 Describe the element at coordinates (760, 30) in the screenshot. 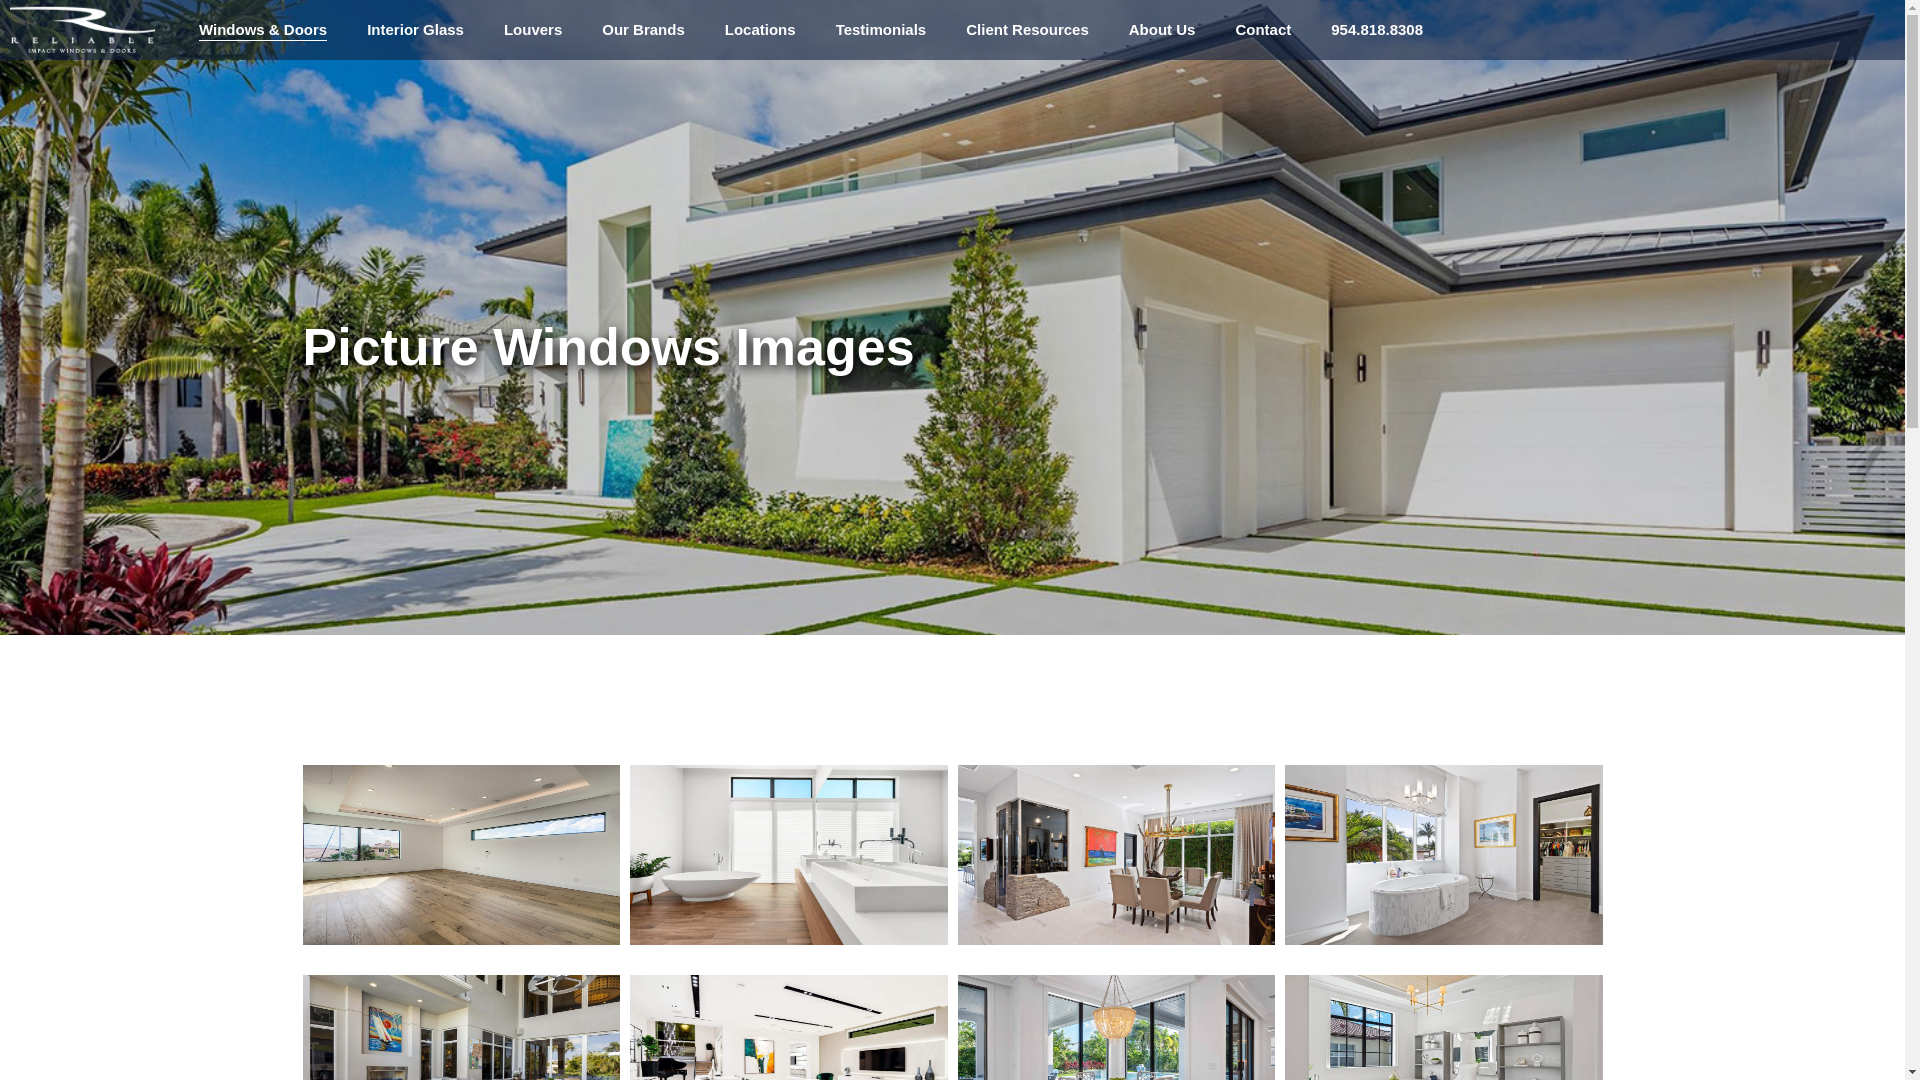

I see `Locations` at that location.